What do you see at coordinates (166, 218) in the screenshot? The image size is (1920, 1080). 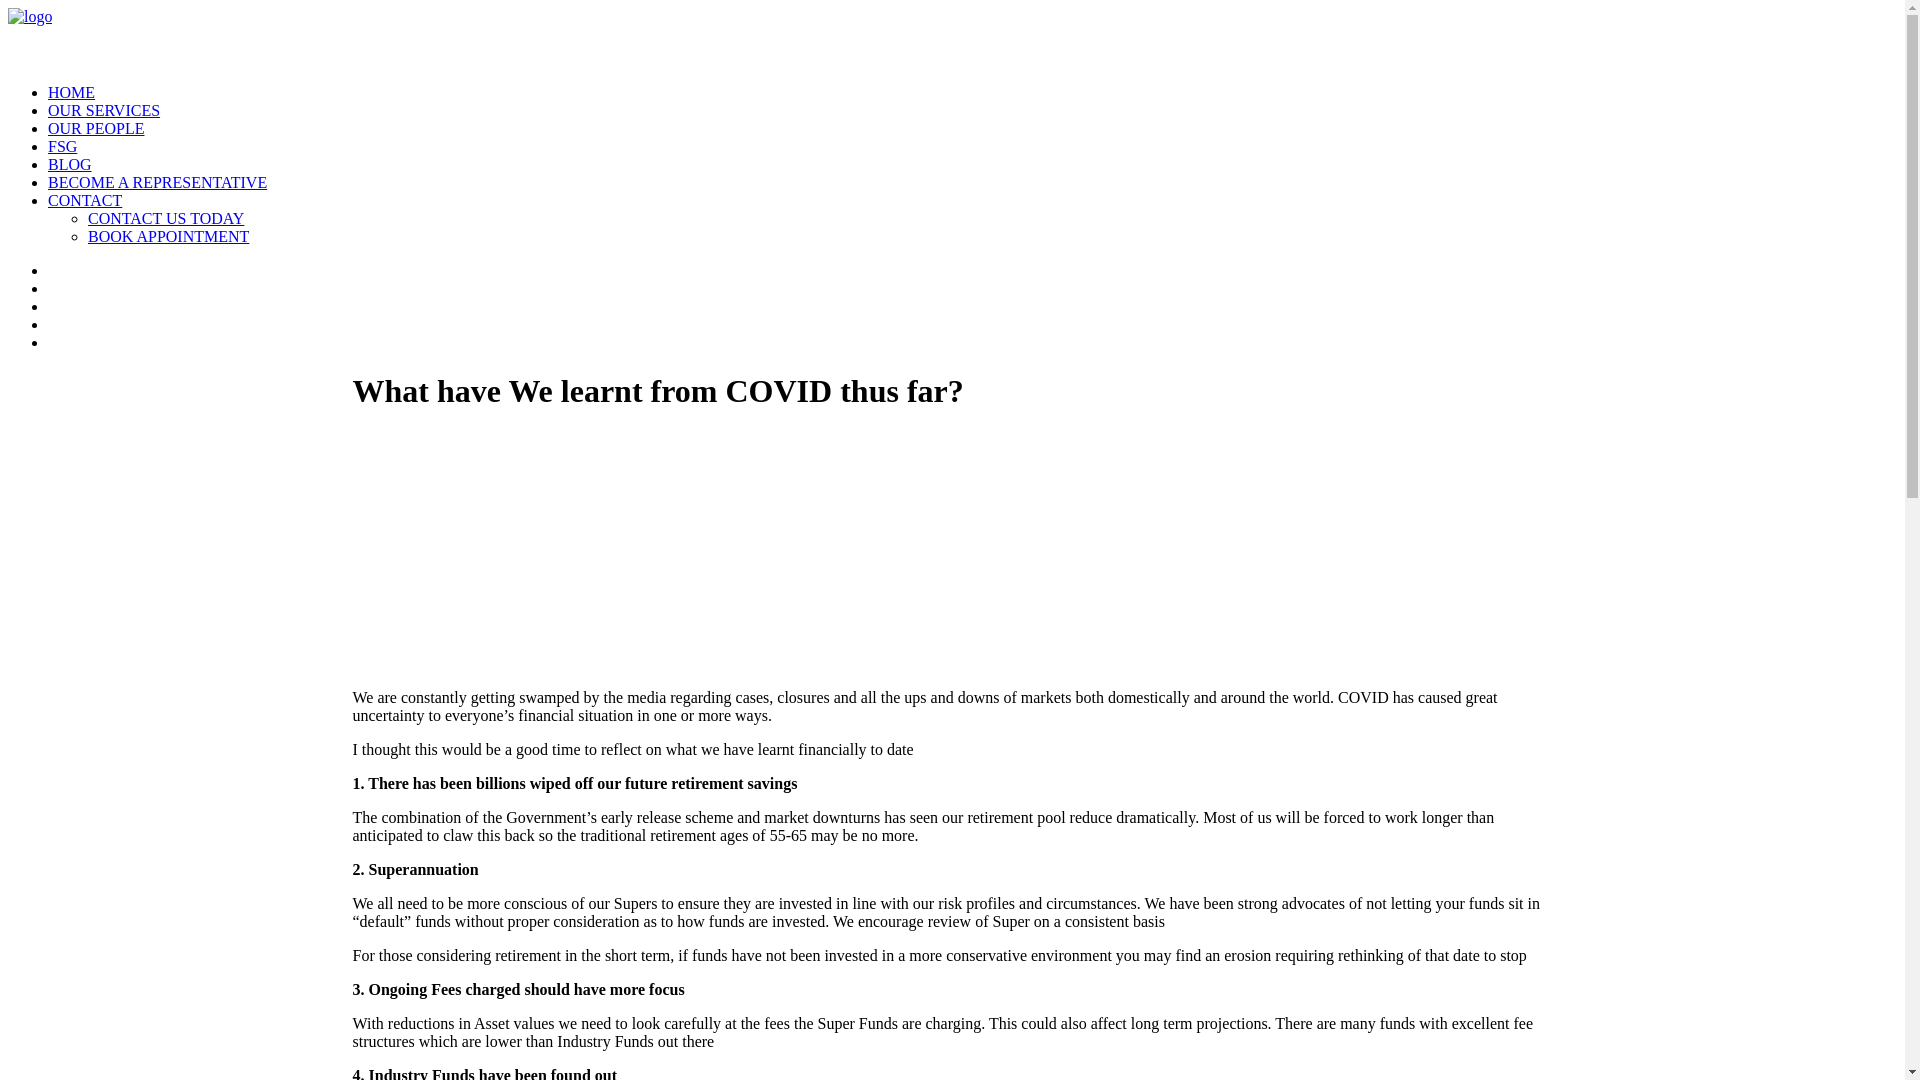 I see `CONTACT US TODAY` at bounding box center [166, 218].